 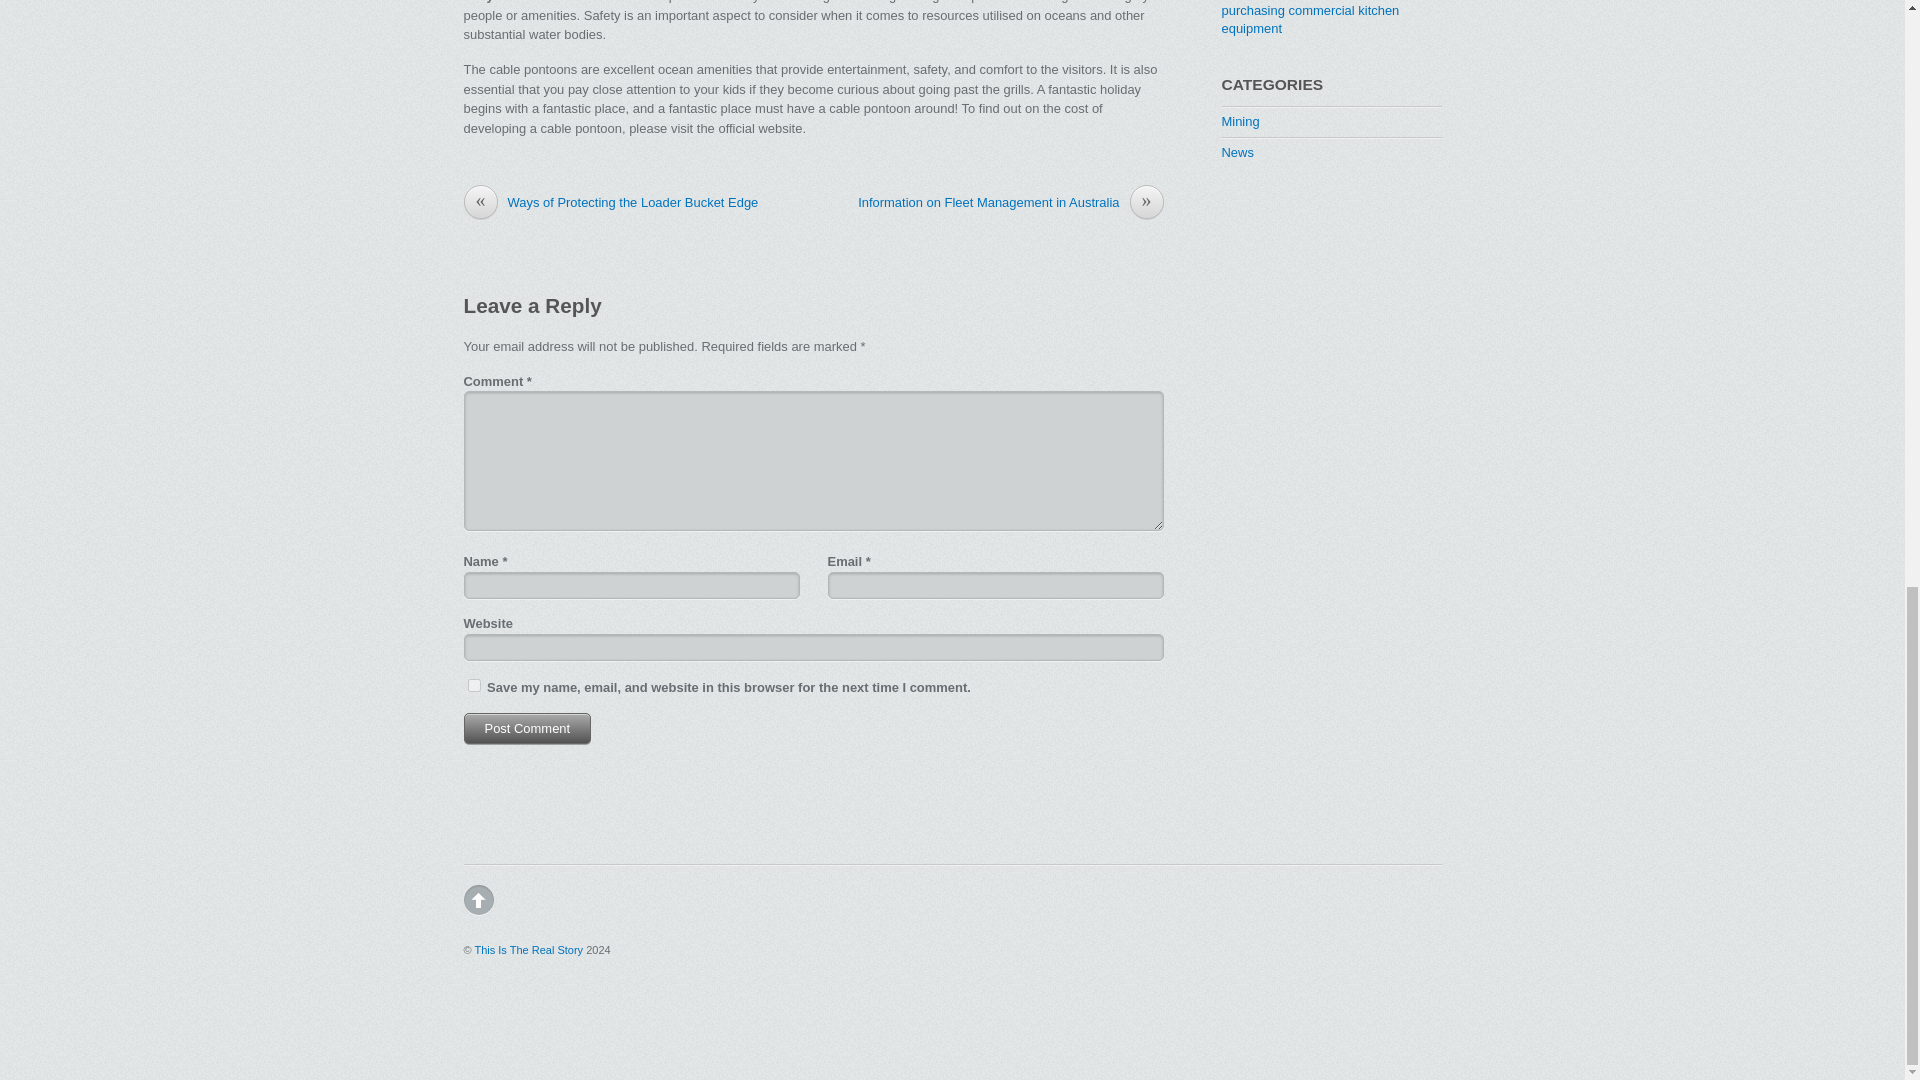 I want to click on Mining, so click(x=1240, y=121).